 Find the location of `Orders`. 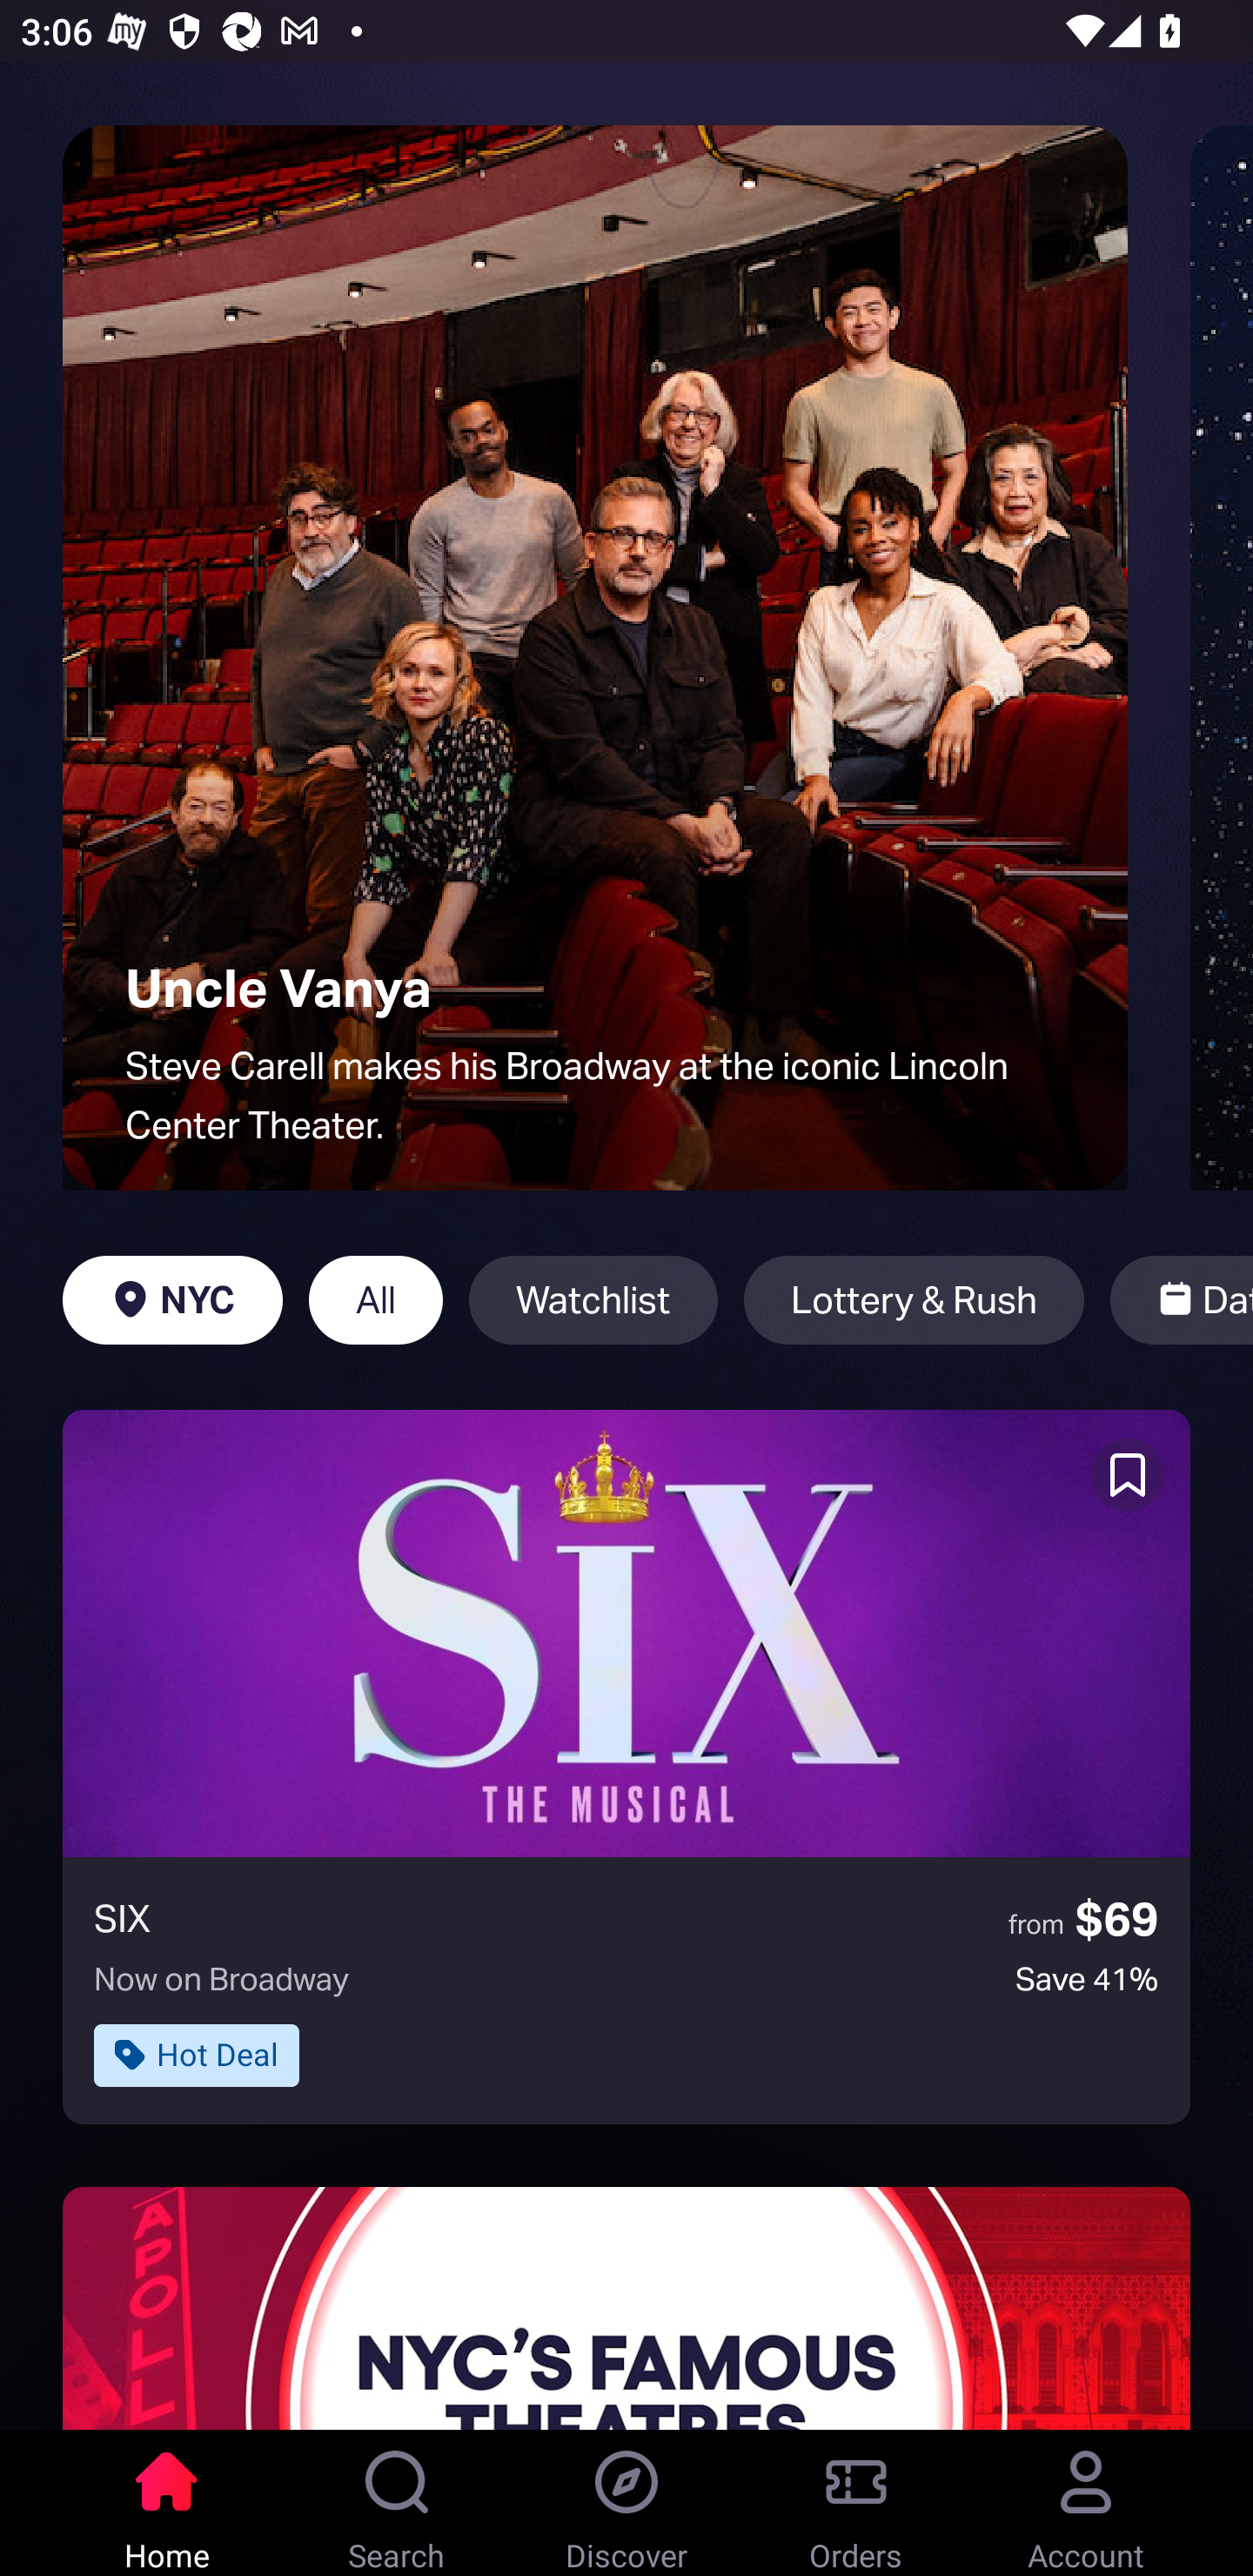

Orders is located at coordinates (856, 2503).